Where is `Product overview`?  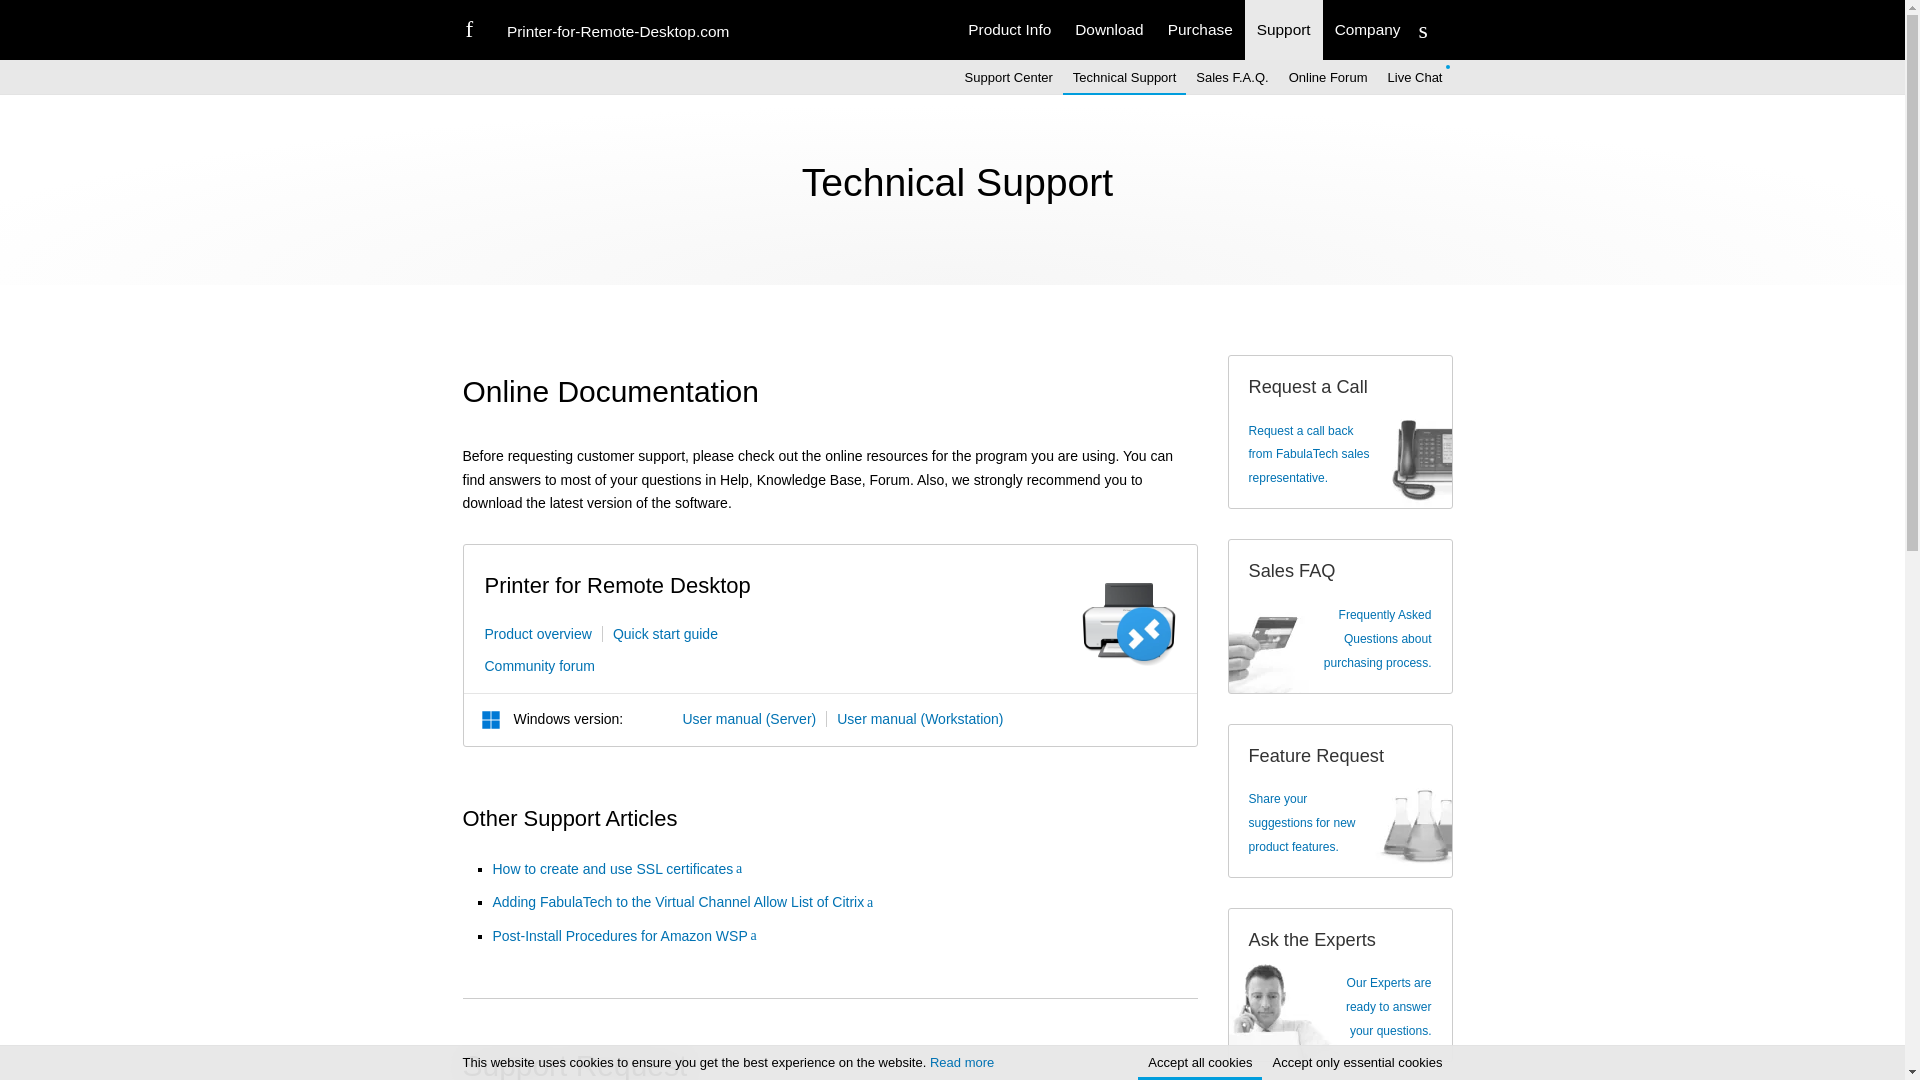 Product overview is located at coordinates (537, 634).